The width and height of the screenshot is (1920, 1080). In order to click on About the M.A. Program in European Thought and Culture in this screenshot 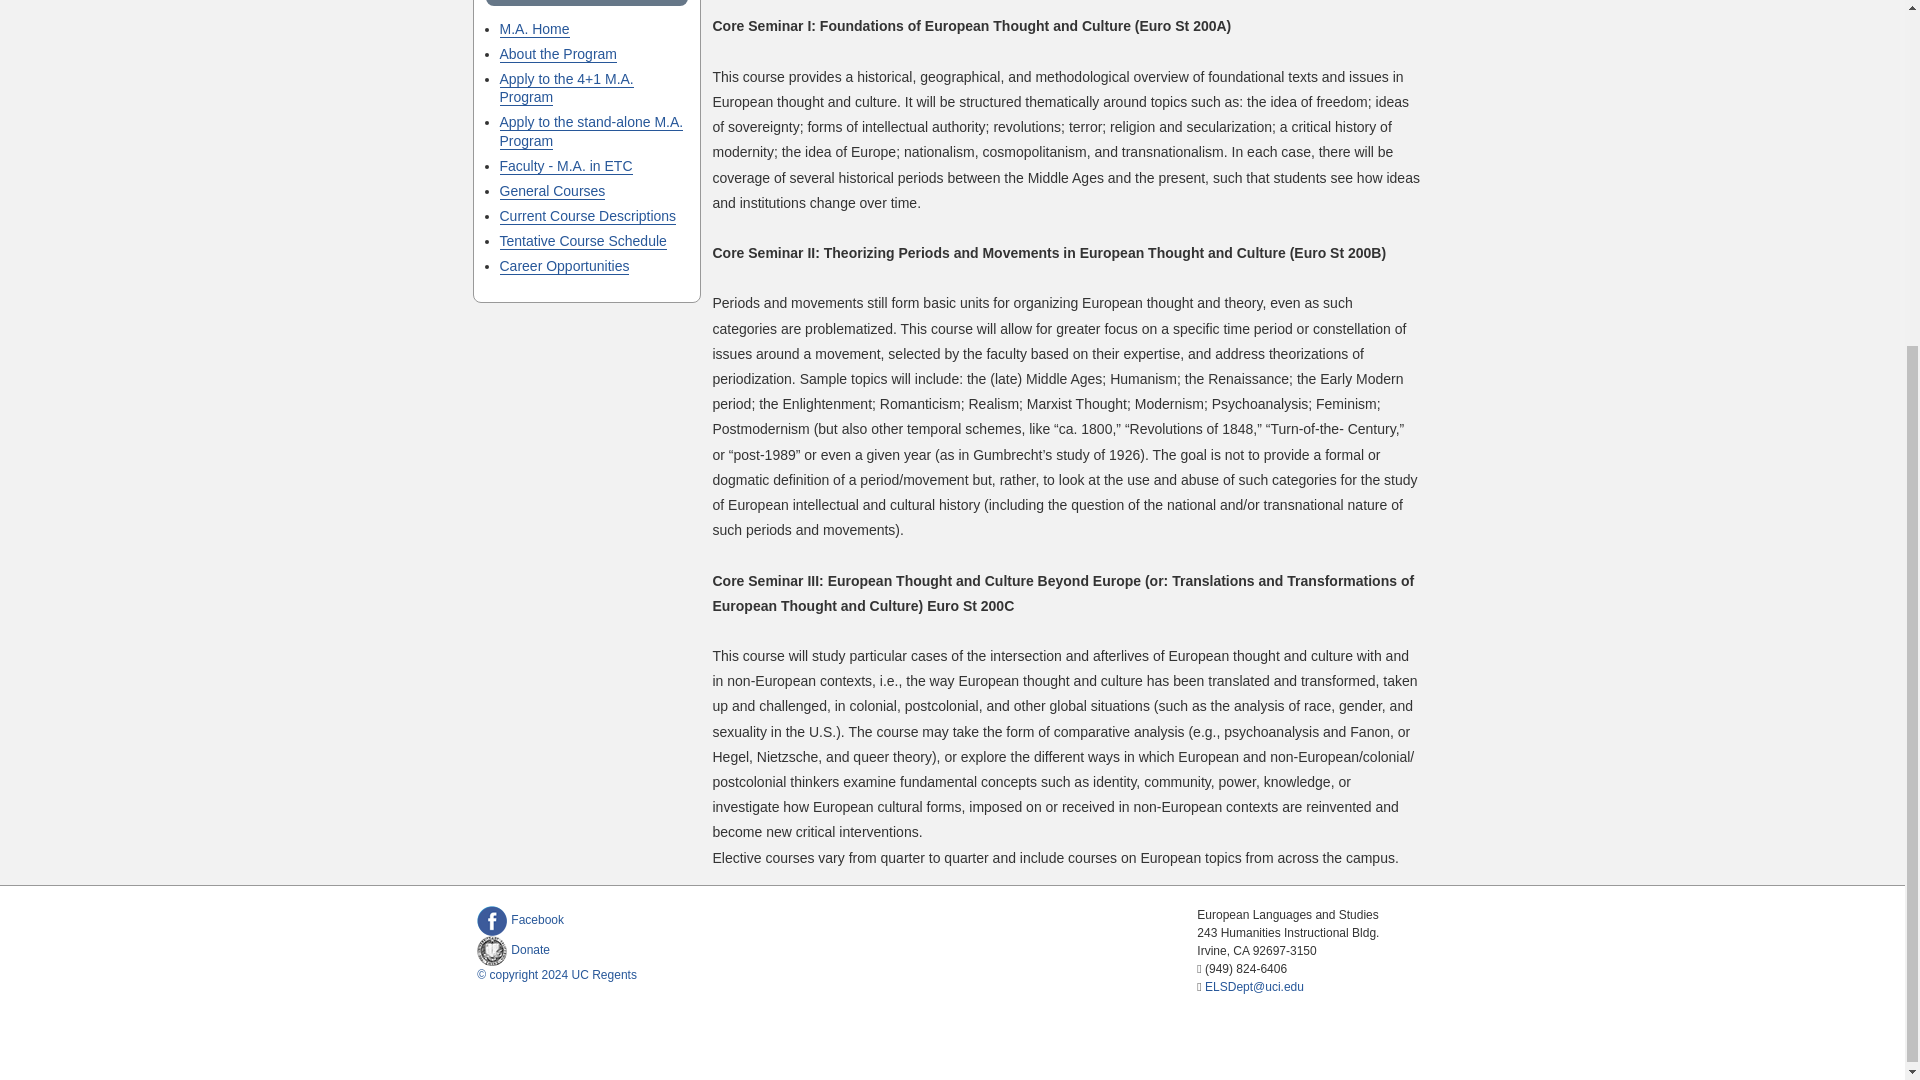, I will do `click(558, 54)`.